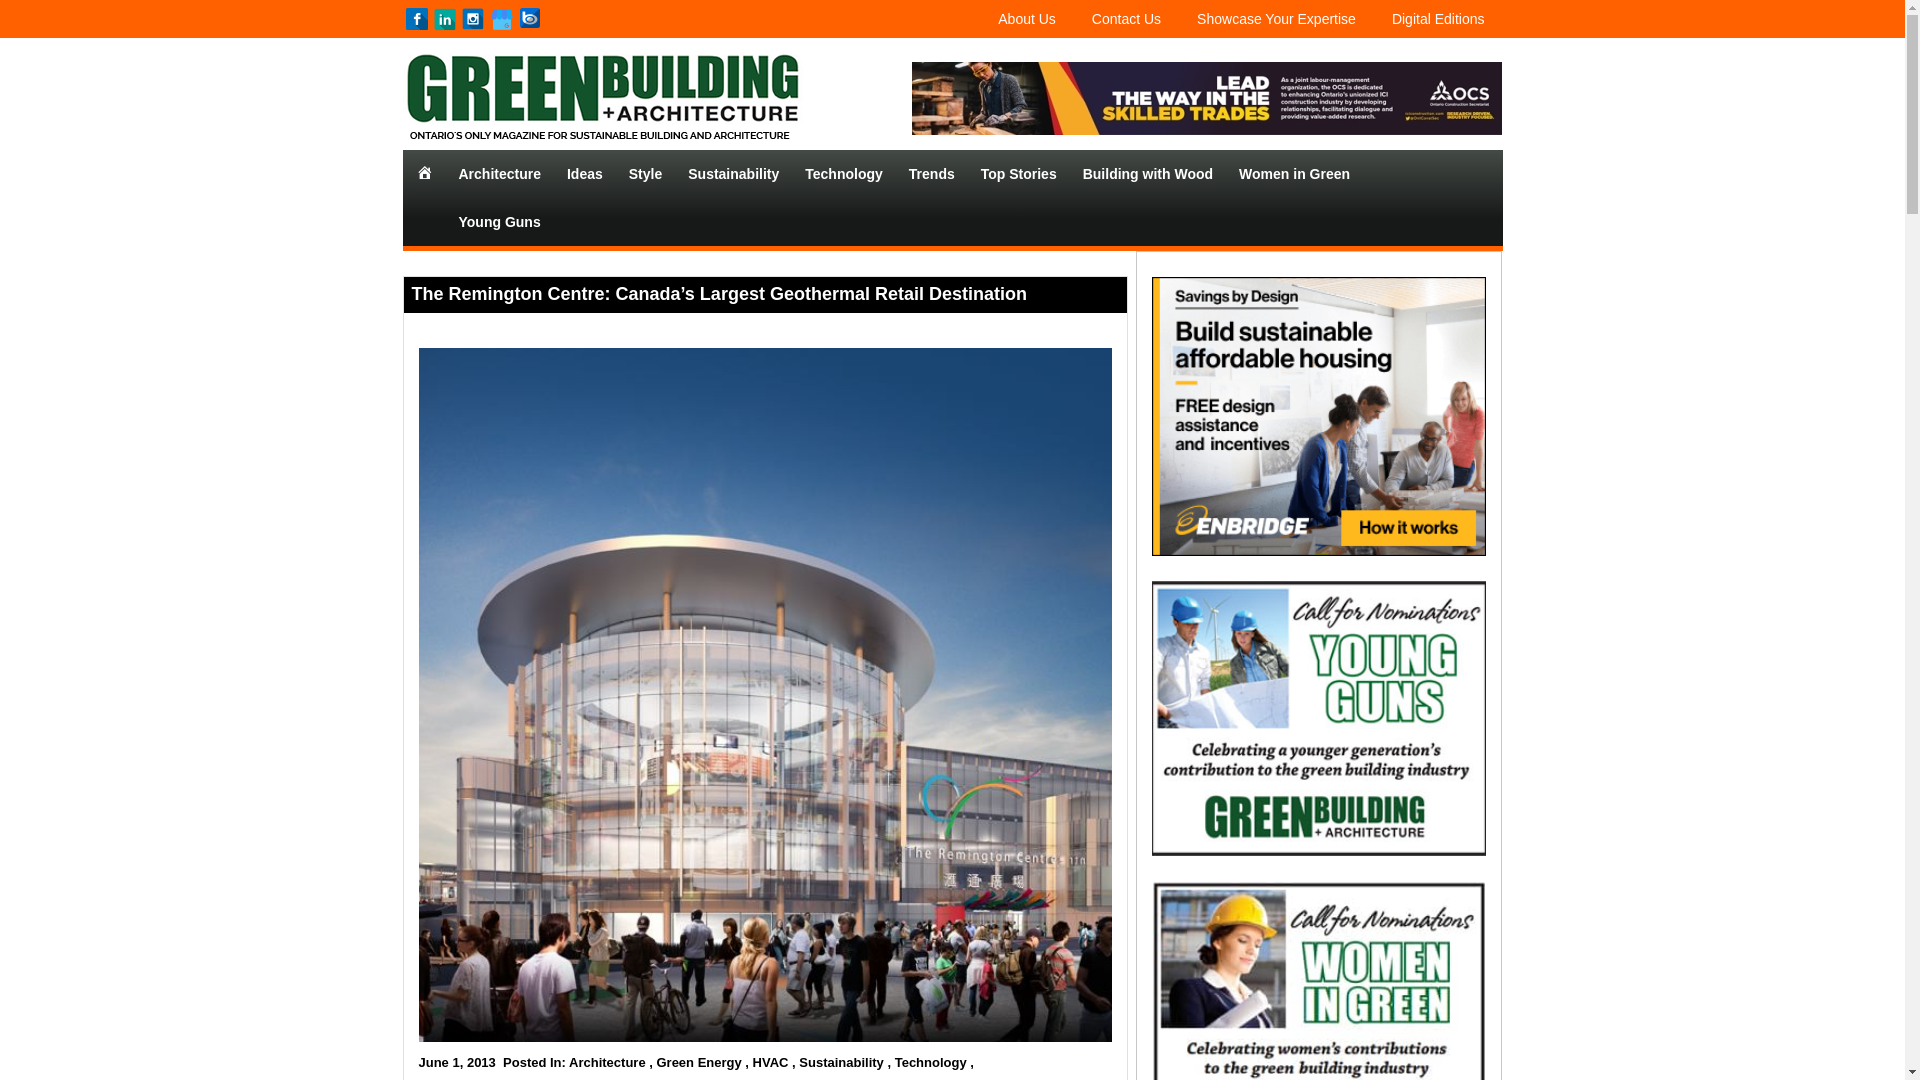  What do you see at coordinates (1438, 18) in the screenshot?
I see `Digital Editions` at bounding box center [1438, 18].